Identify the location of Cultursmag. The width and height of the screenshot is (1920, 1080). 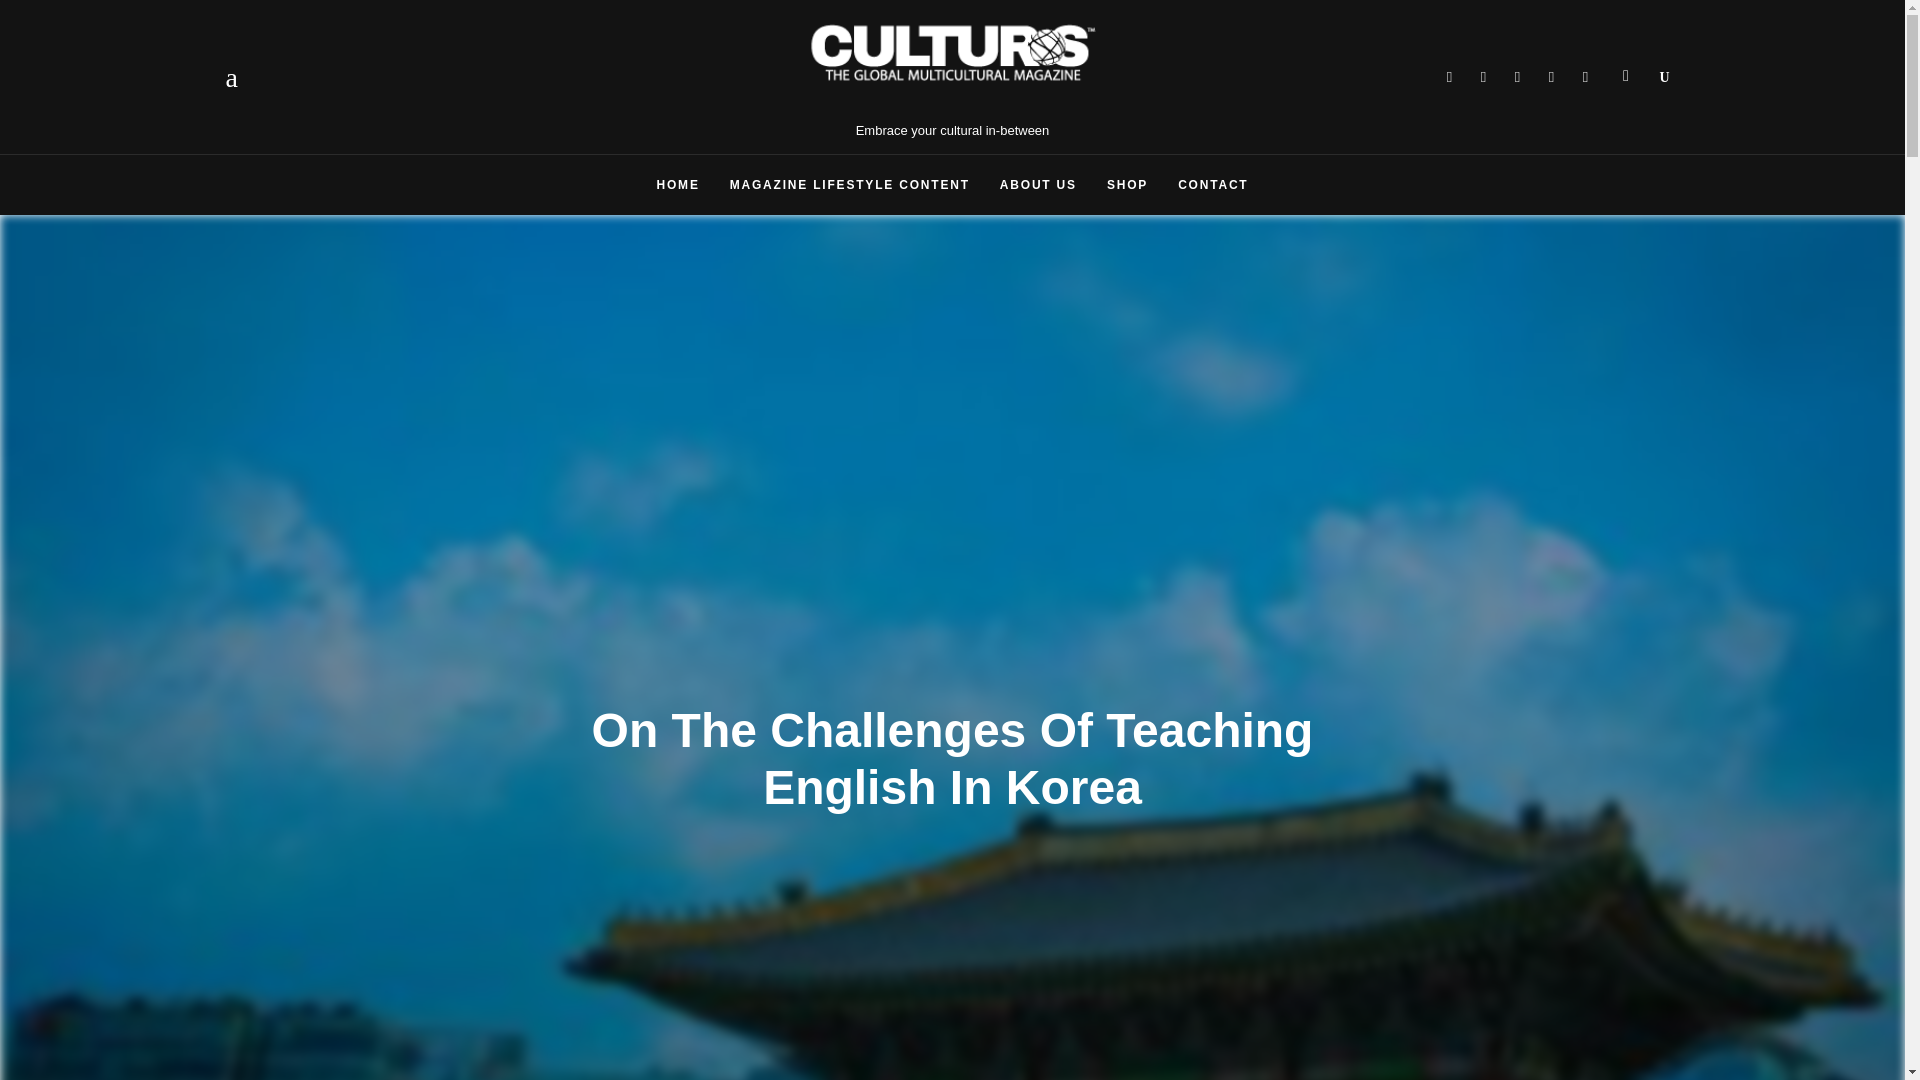
(1449, 76).